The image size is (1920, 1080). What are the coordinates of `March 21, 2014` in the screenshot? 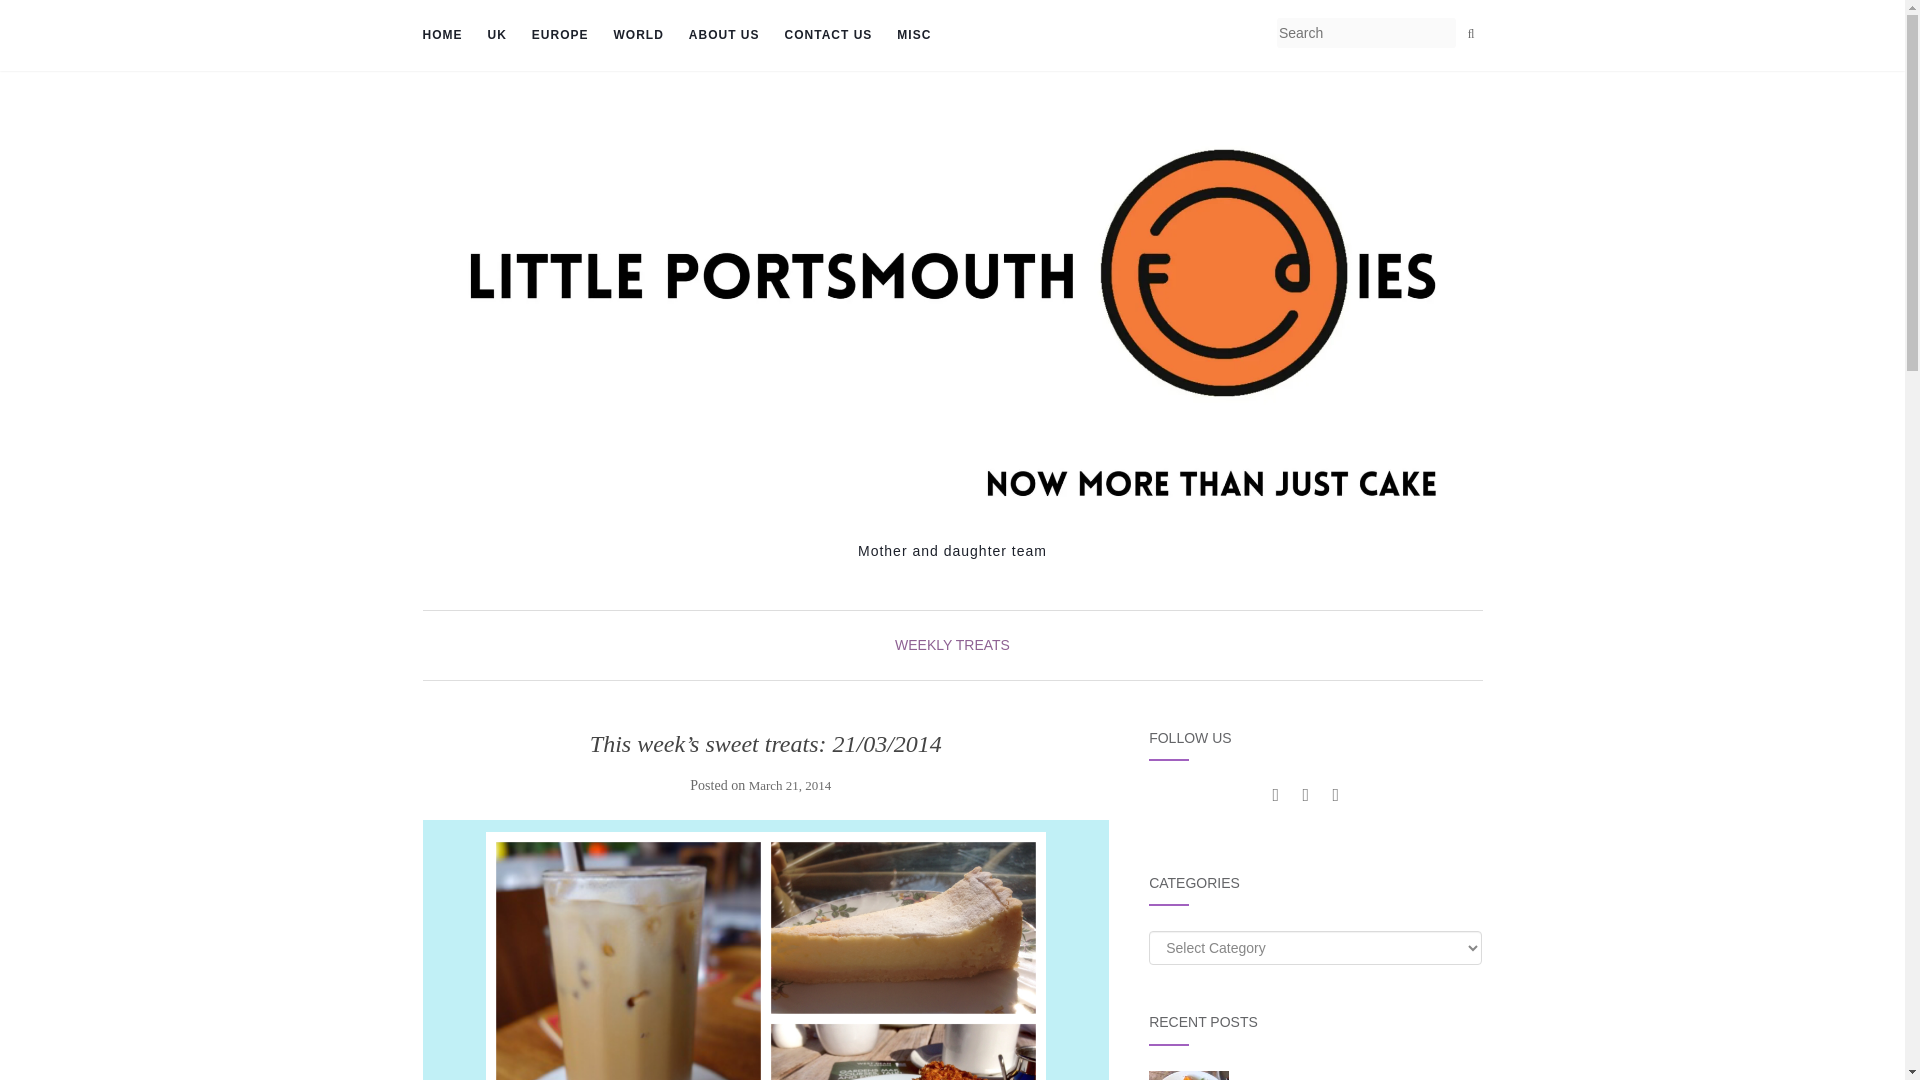 It's located at (790, 784).